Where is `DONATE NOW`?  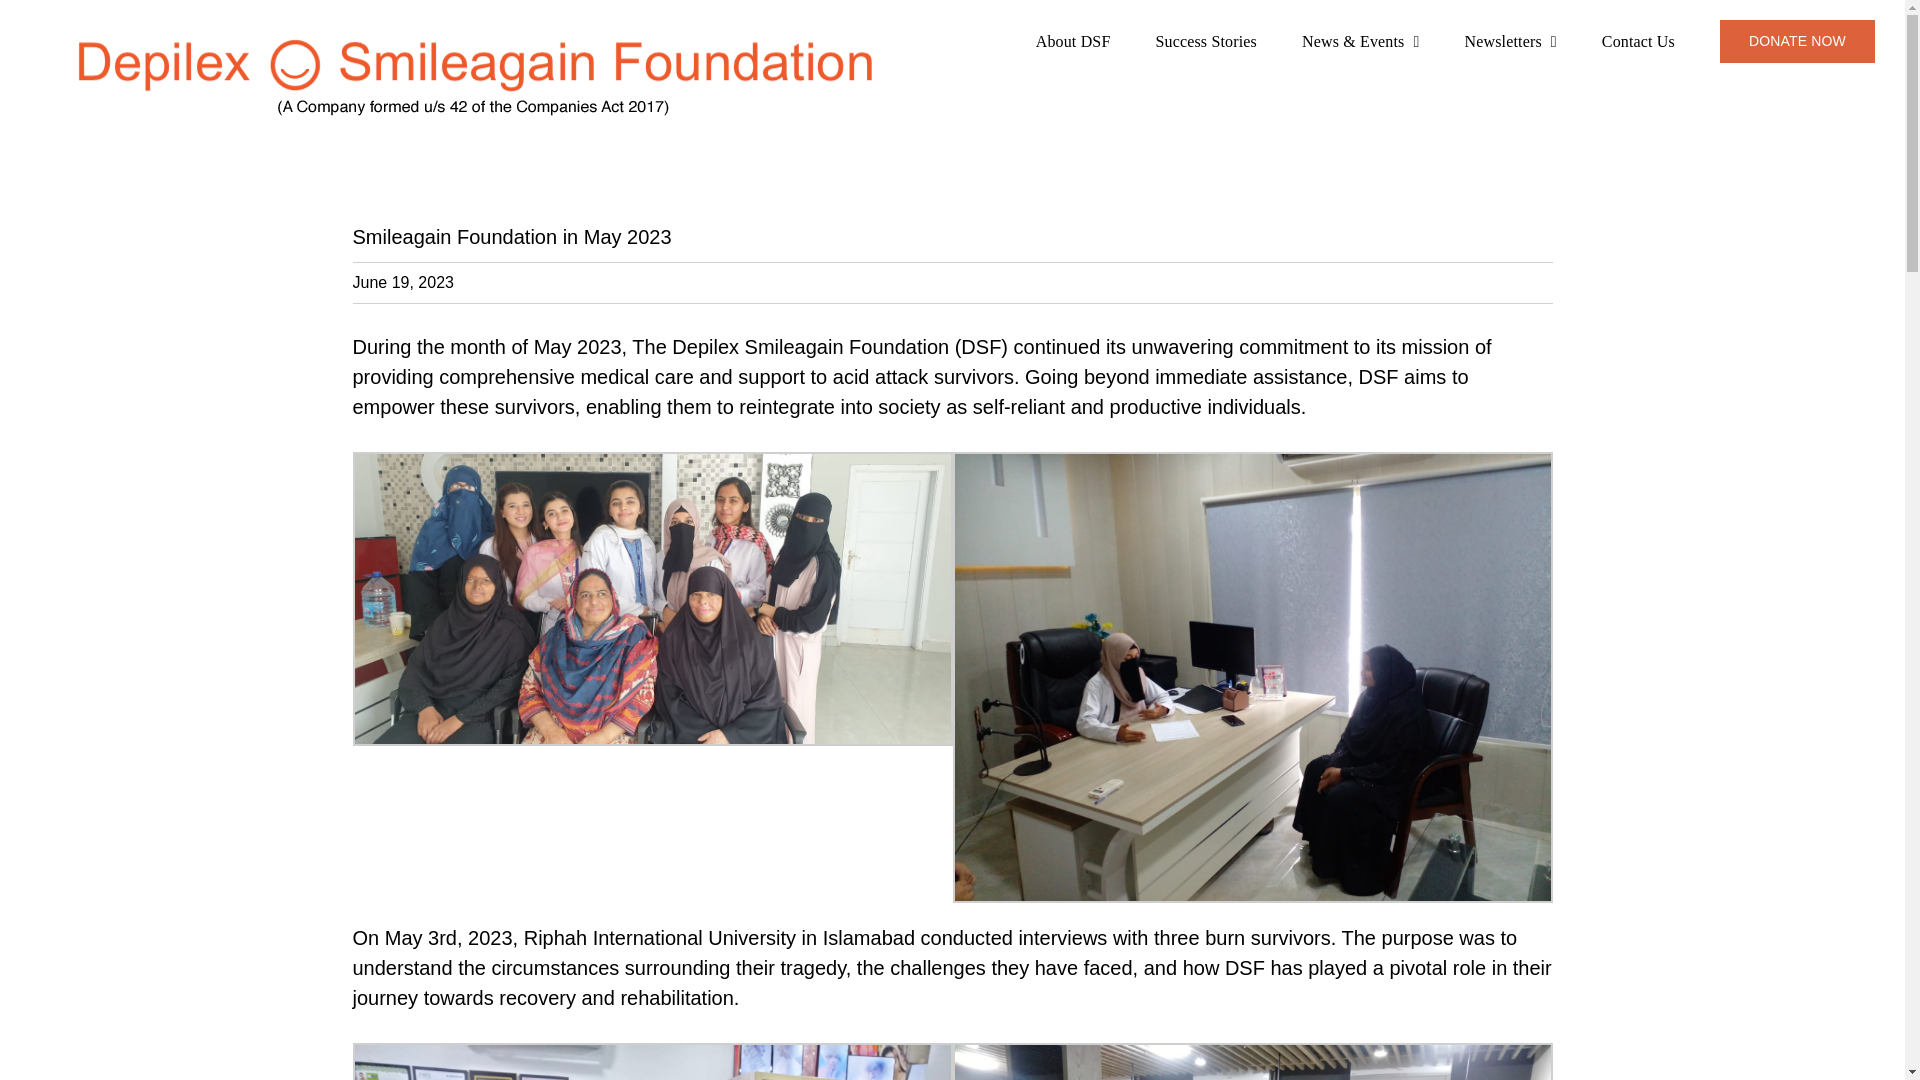 DONATE NOW is located at coordinates (1798, 40).